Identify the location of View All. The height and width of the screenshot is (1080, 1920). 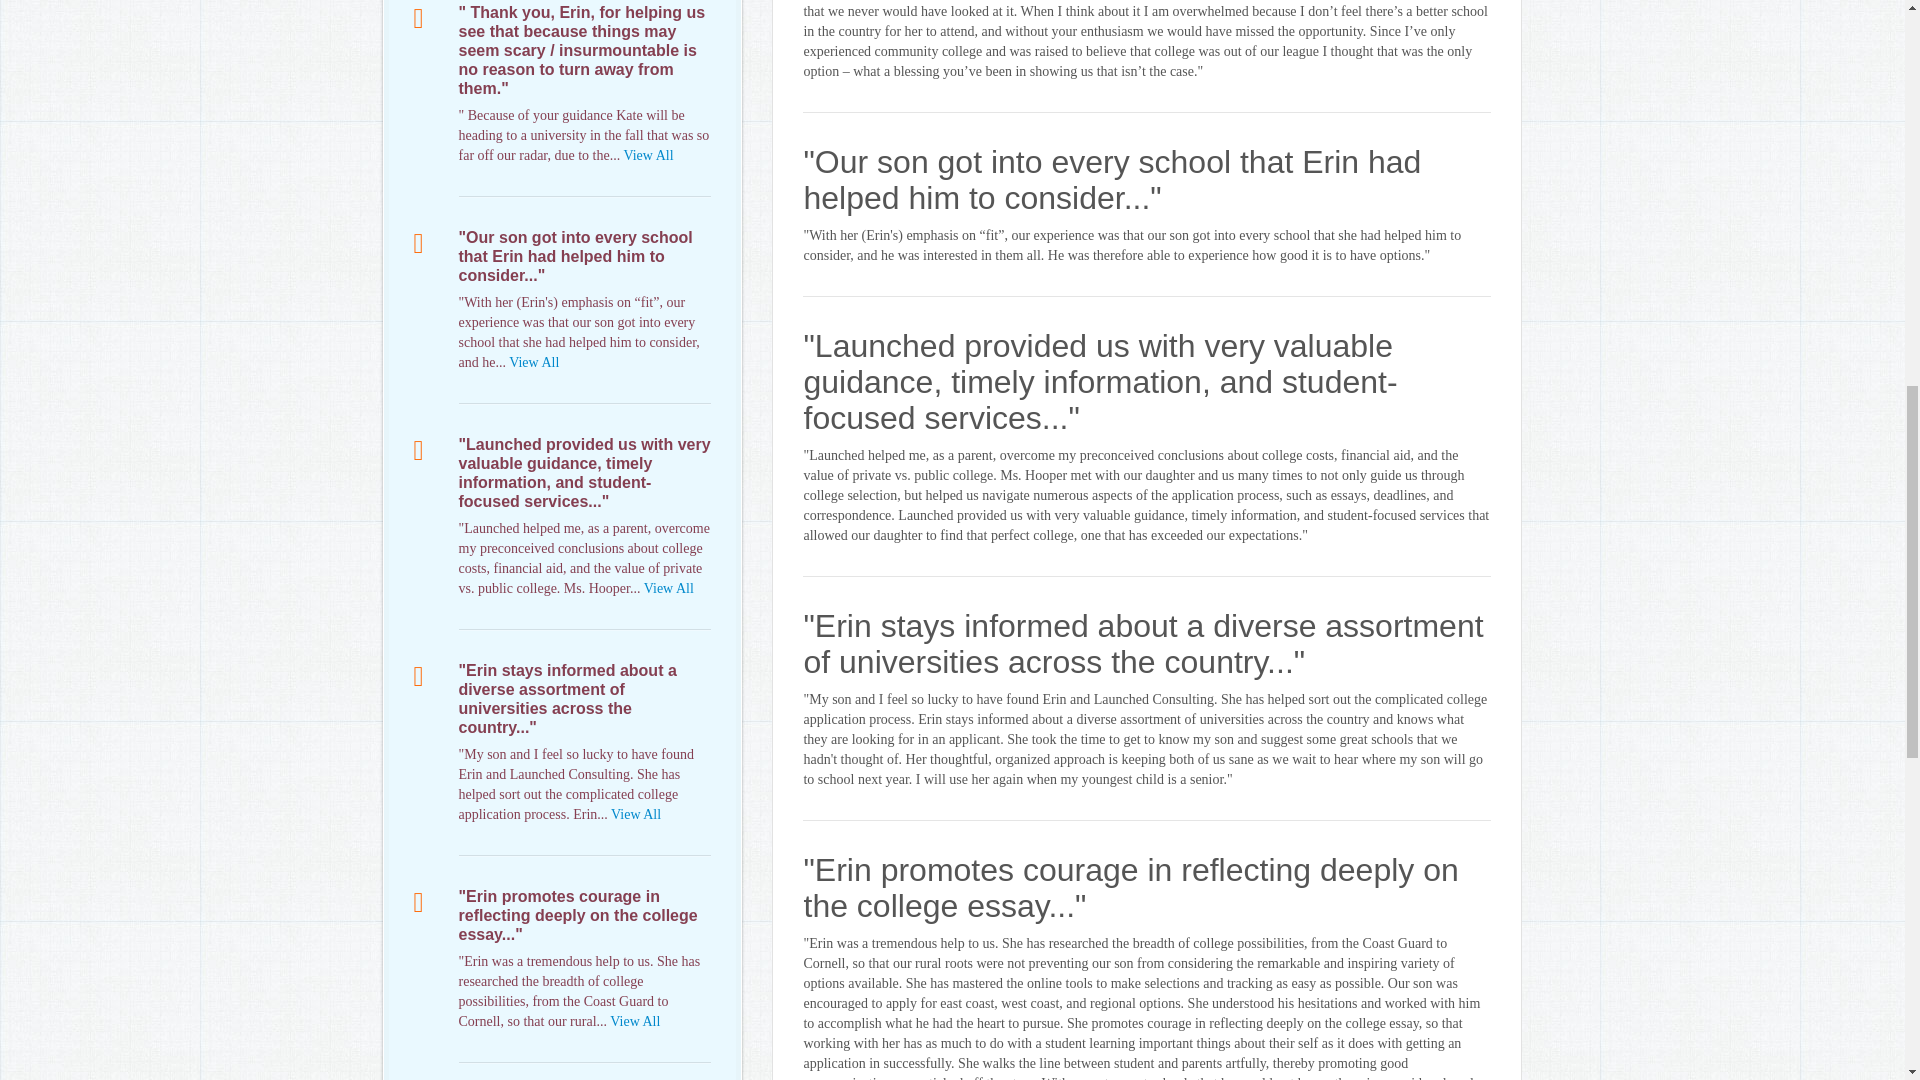
(533, 362).